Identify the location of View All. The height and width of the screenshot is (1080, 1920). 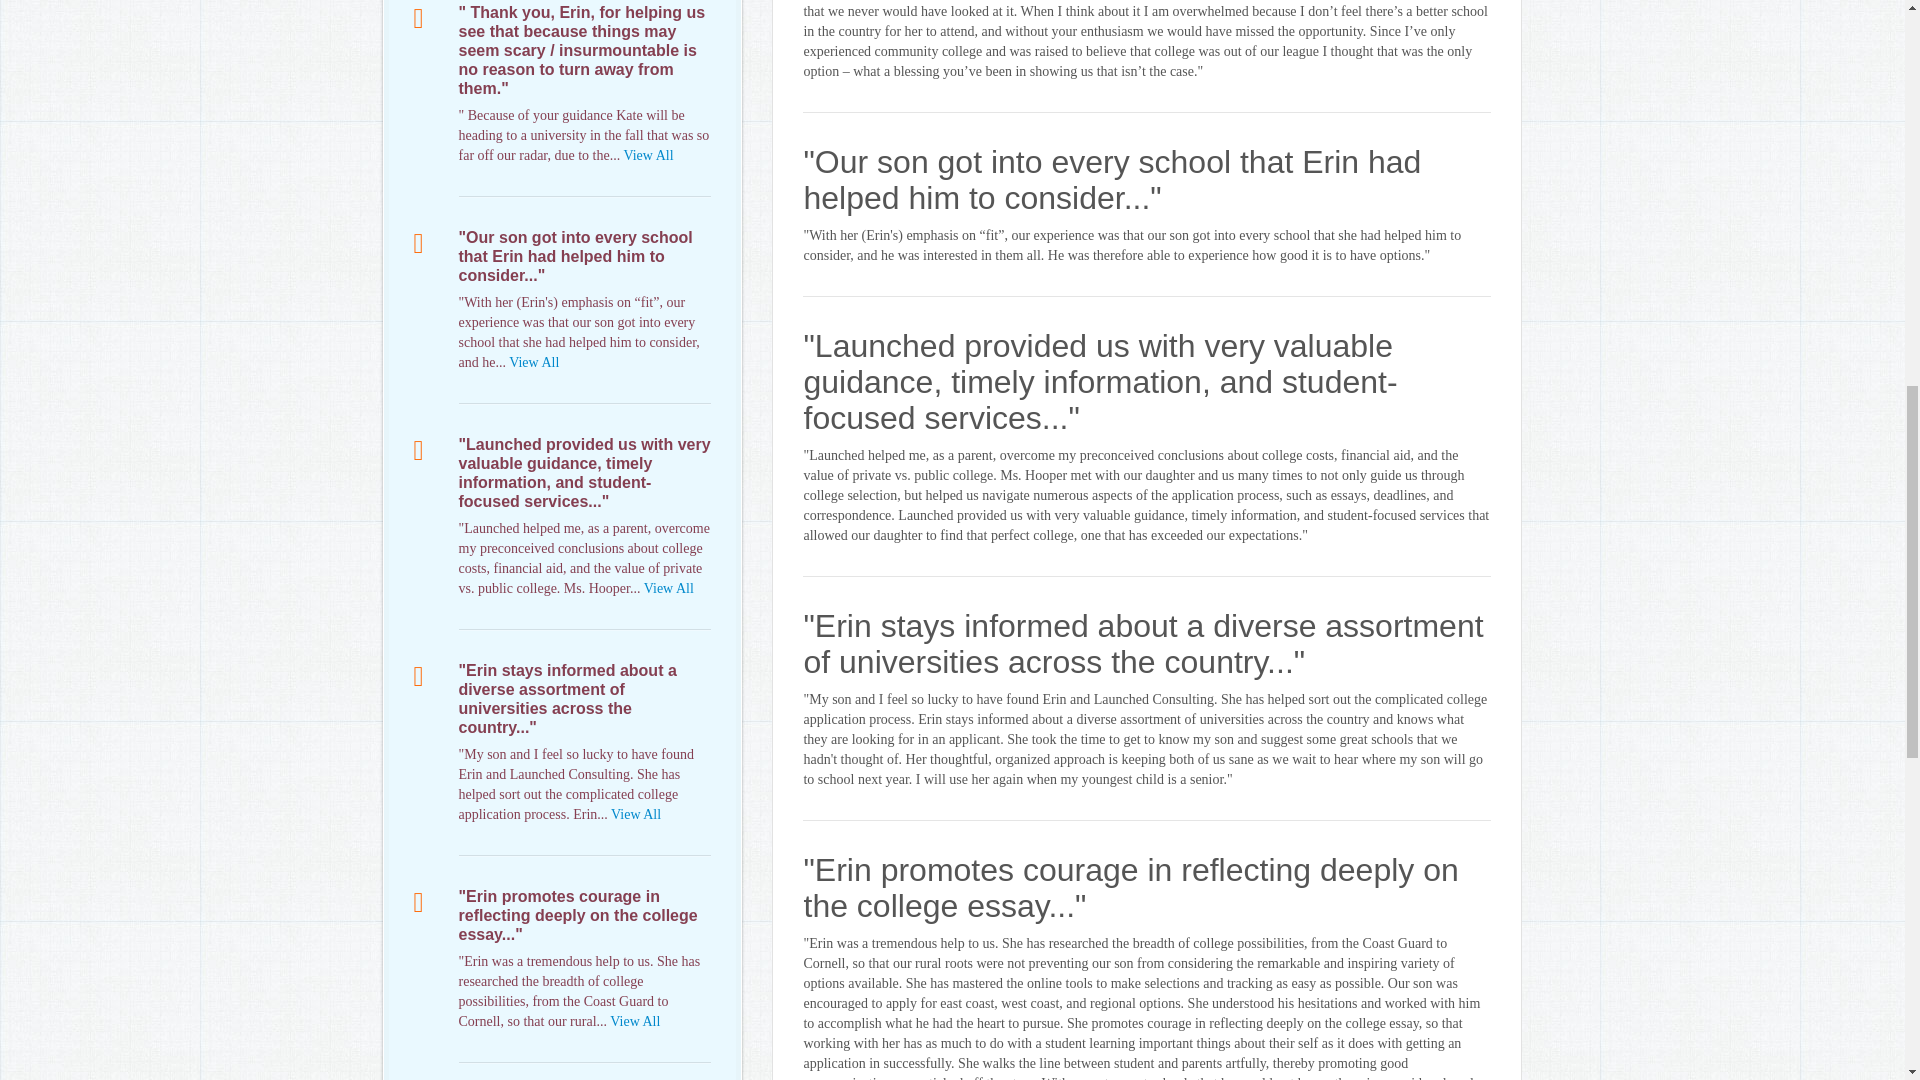
(533, 362).